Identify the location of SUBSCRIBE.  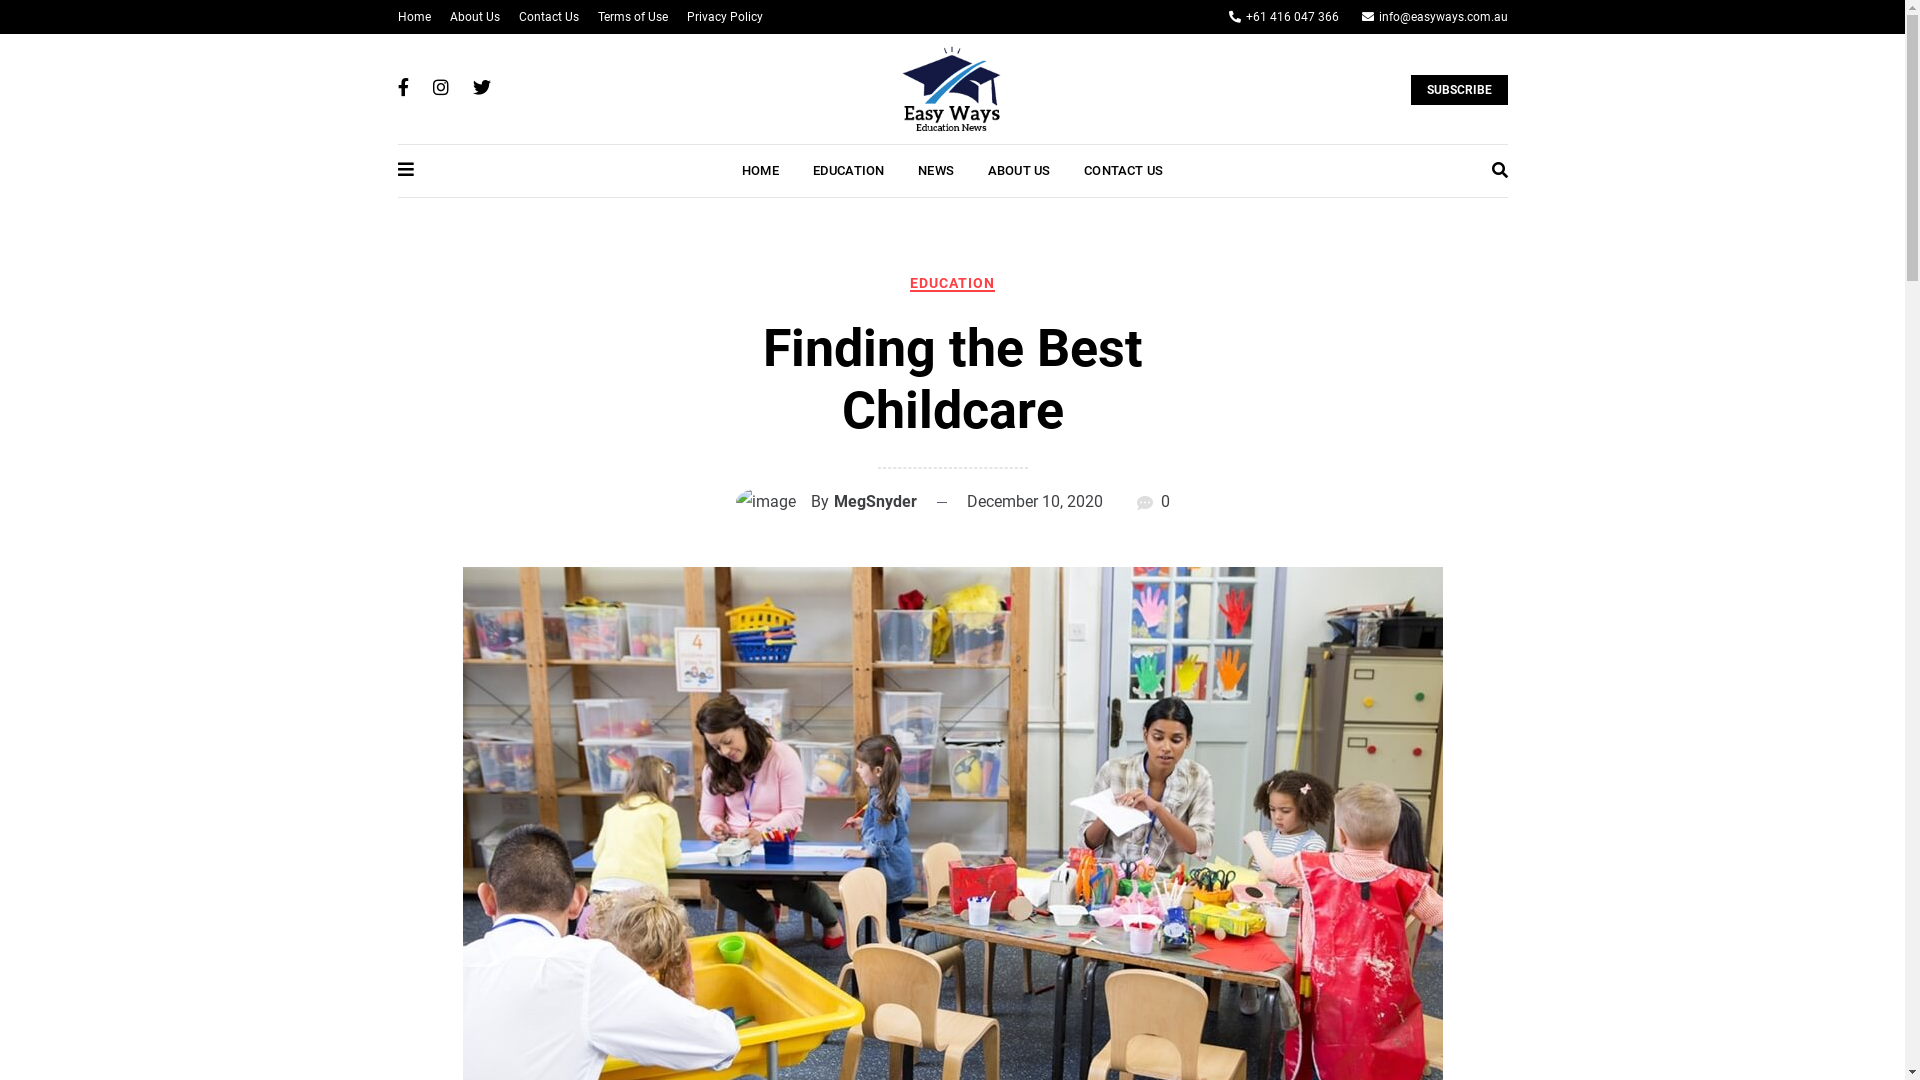
(1458, 90).